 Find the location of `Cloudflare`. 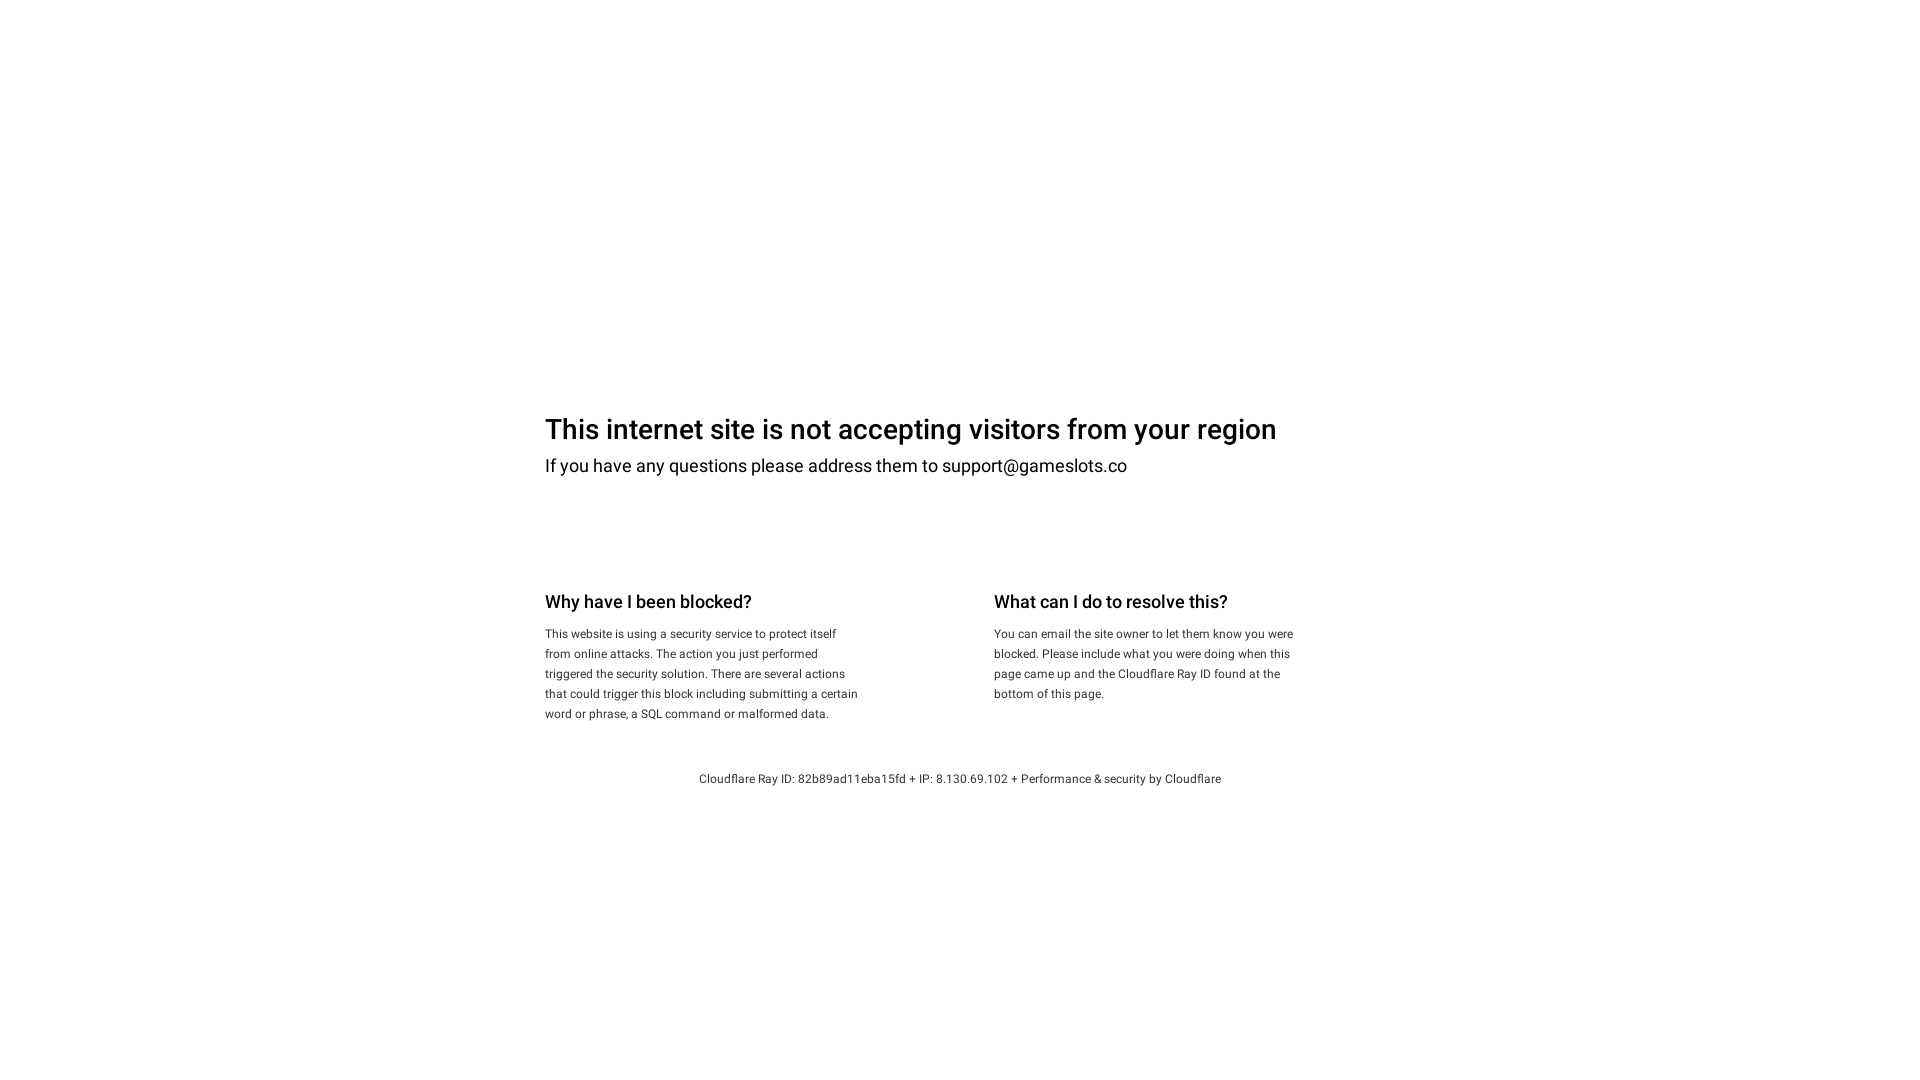

Cloudflare is located at coordinates (1193, 779).